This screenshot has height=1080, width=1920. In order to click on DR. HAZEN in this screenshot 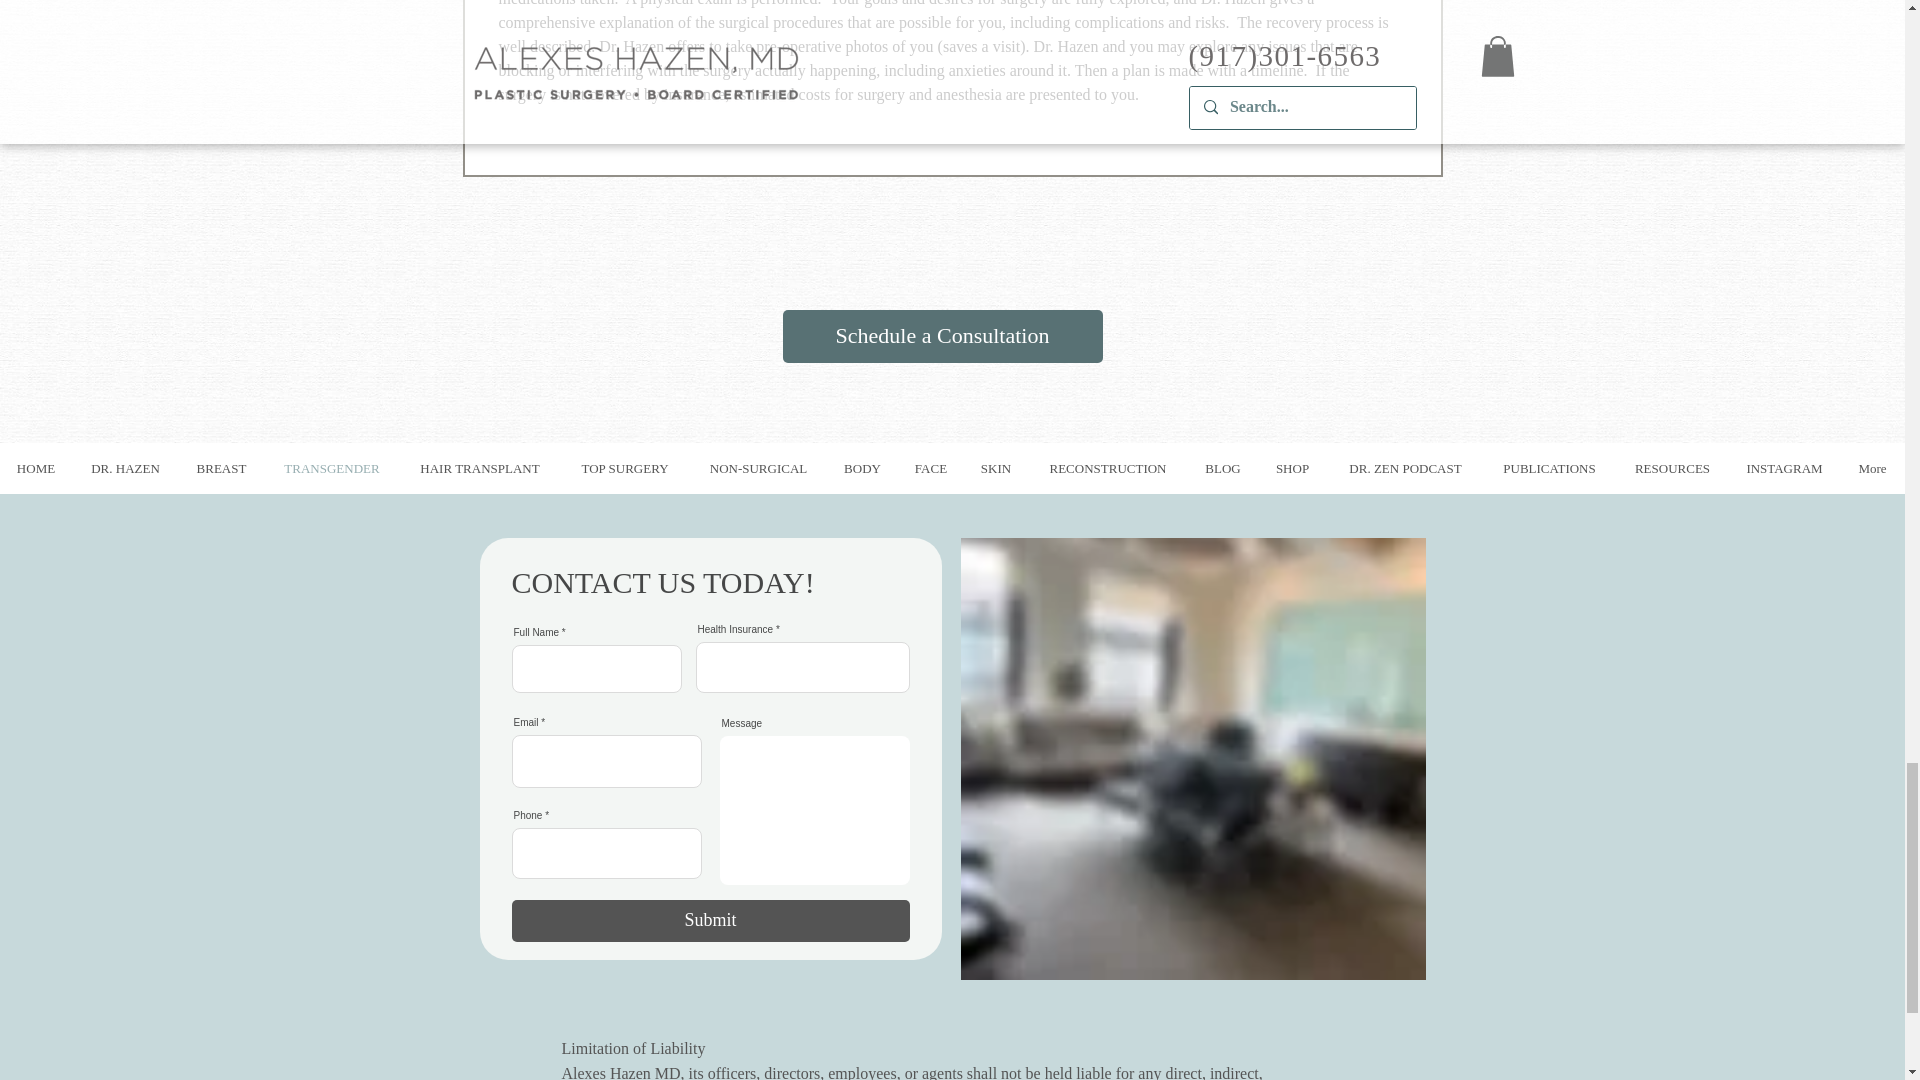, I will do `click(125, 468)`.